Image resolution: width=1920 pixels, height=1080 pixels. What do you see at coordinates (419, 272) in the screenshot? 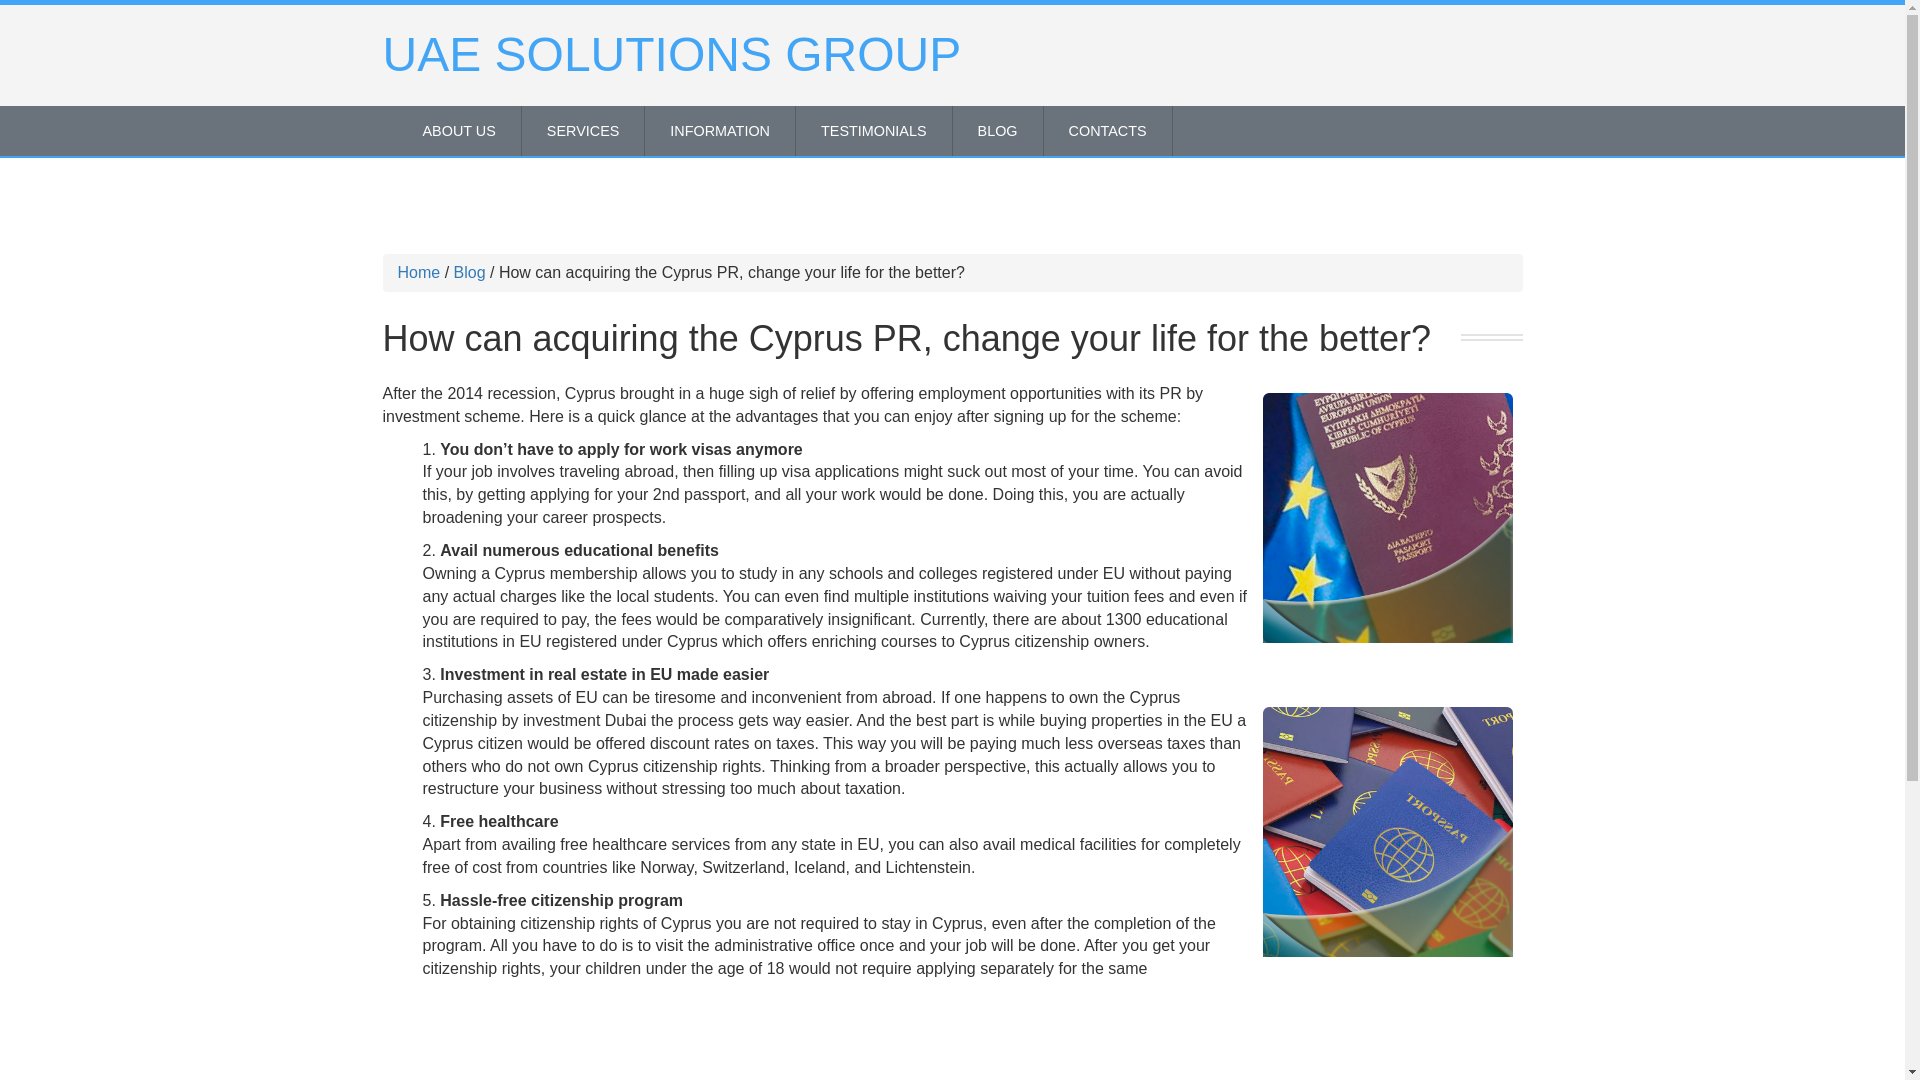
I see `Home` at bounding box center [419, 272].